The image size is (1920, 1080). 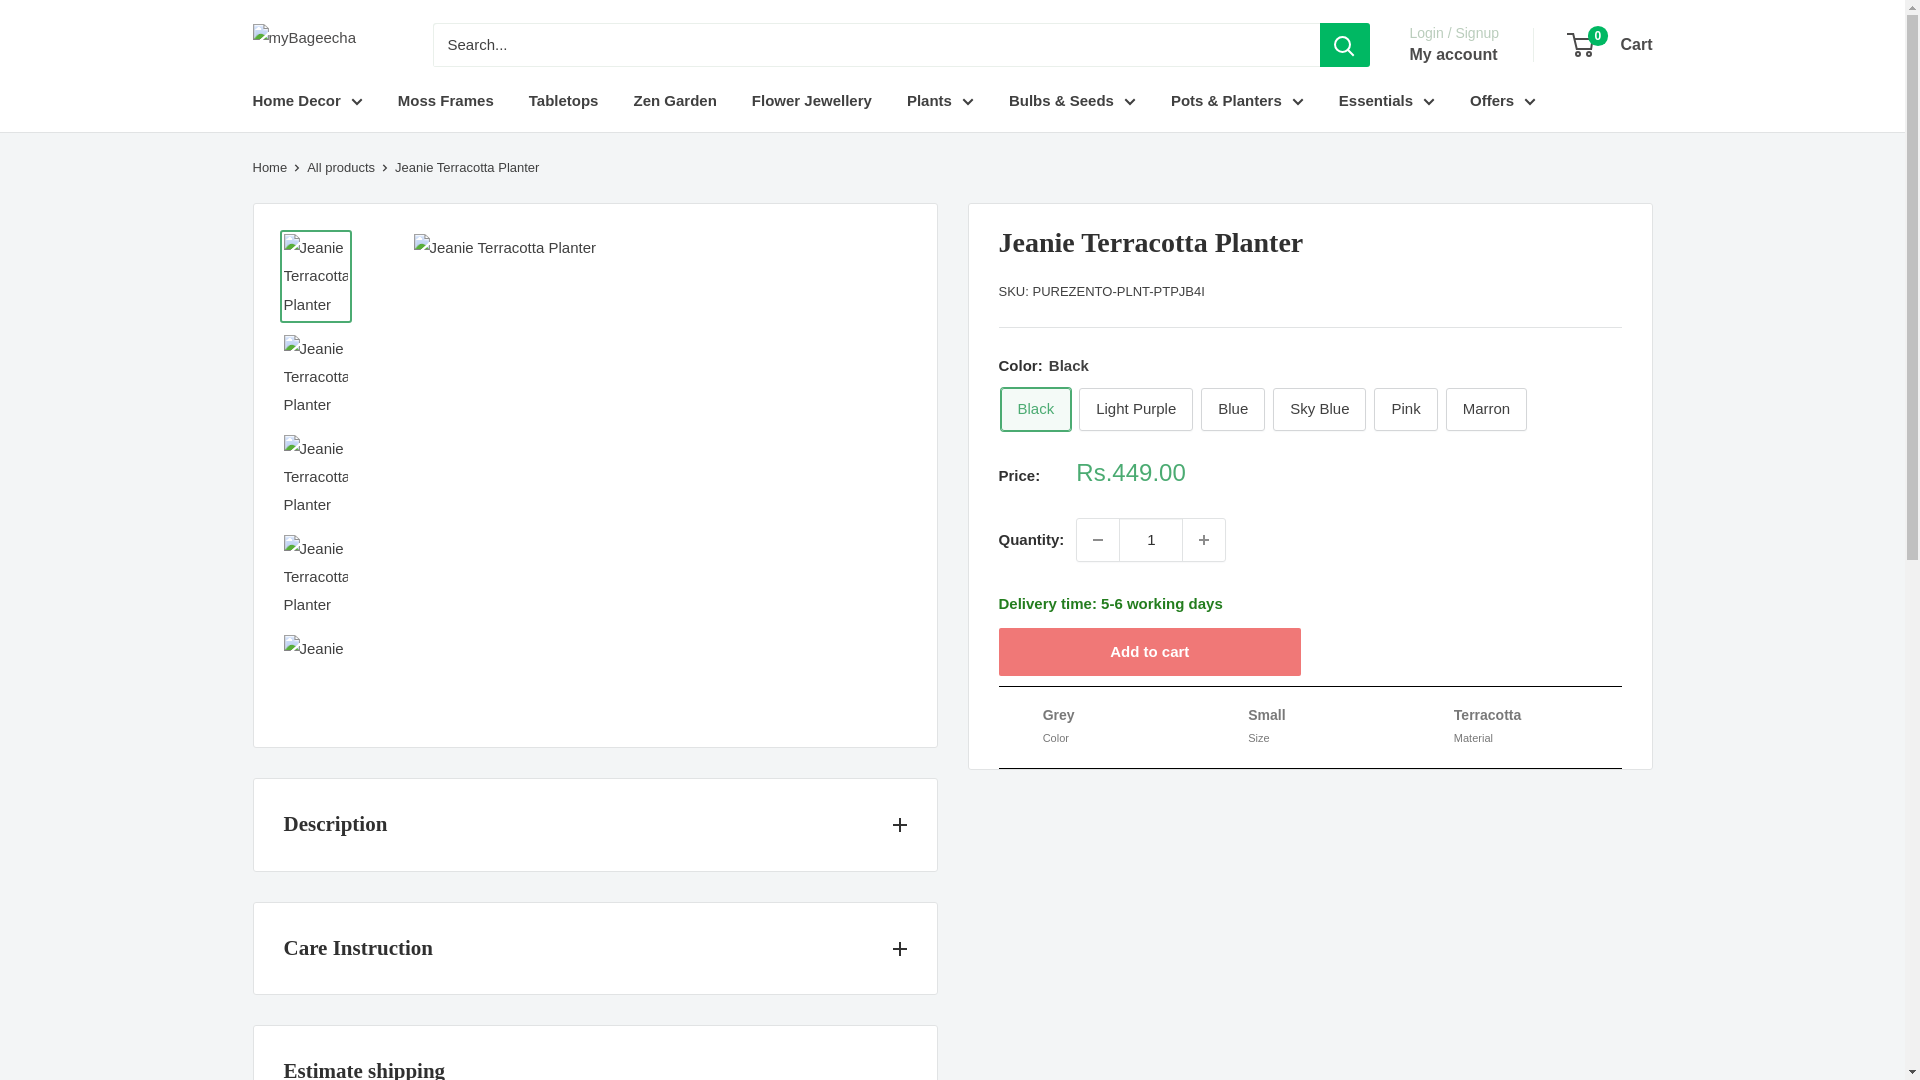 I want to click on Increase quantity by 1, so click(x=1203, y=540).